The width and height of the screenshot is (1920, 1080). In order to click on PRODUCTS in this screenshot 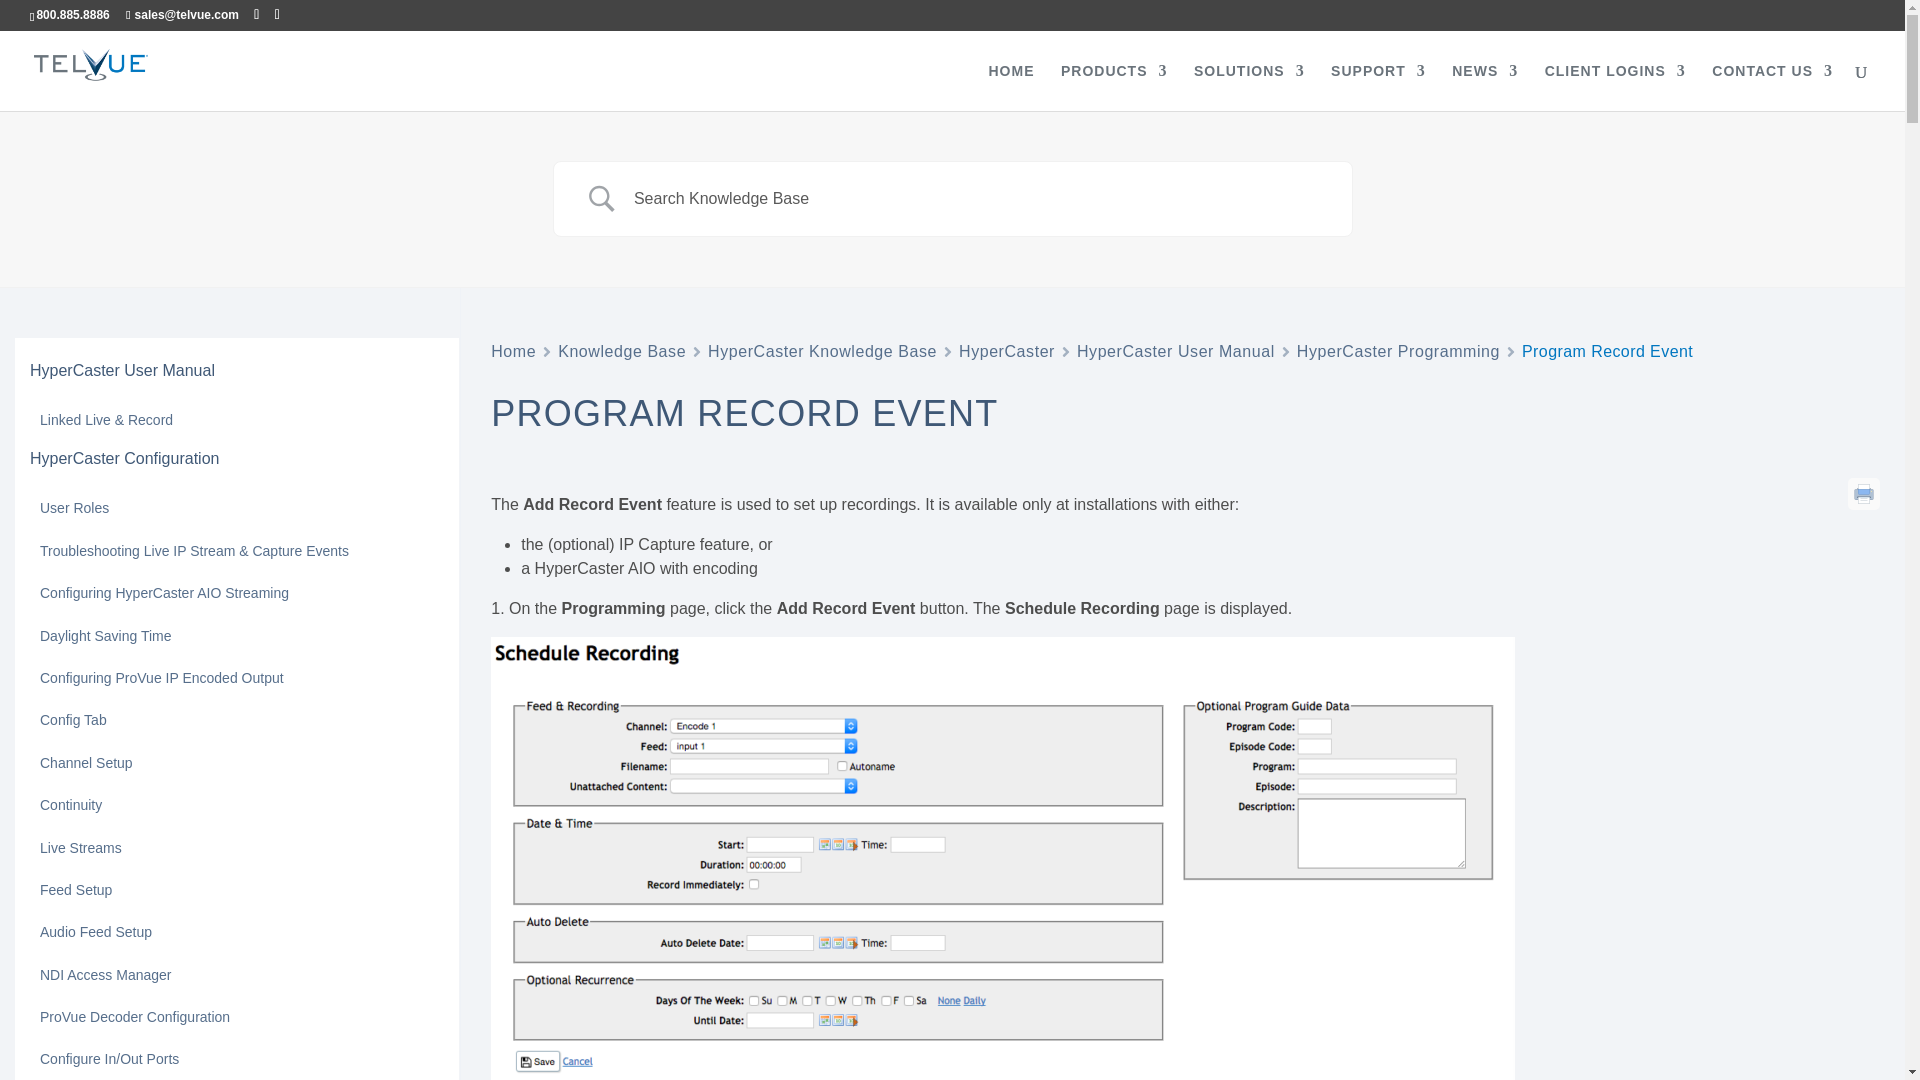, I will do `click(1114, 87)`.